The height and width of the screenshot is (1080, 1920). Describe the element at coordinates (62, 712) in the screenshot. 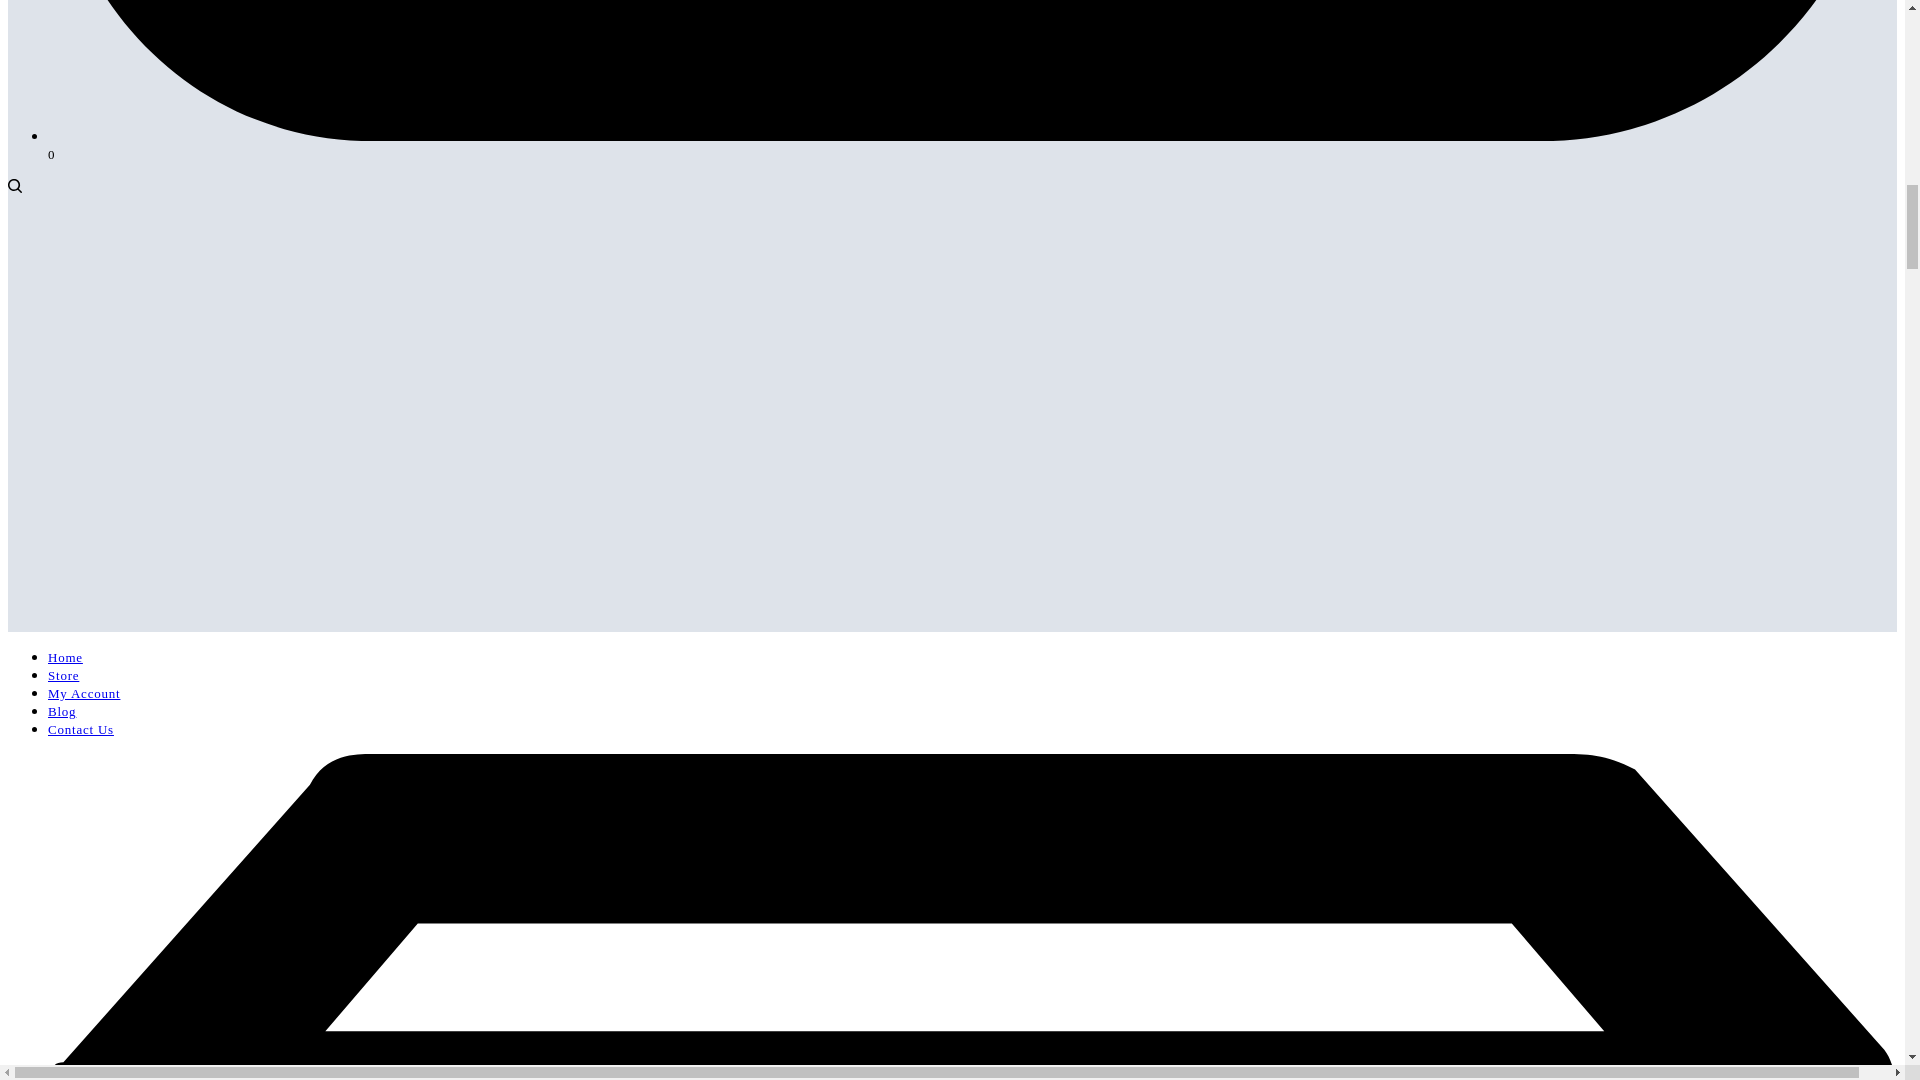

I see `Blog` at that location.